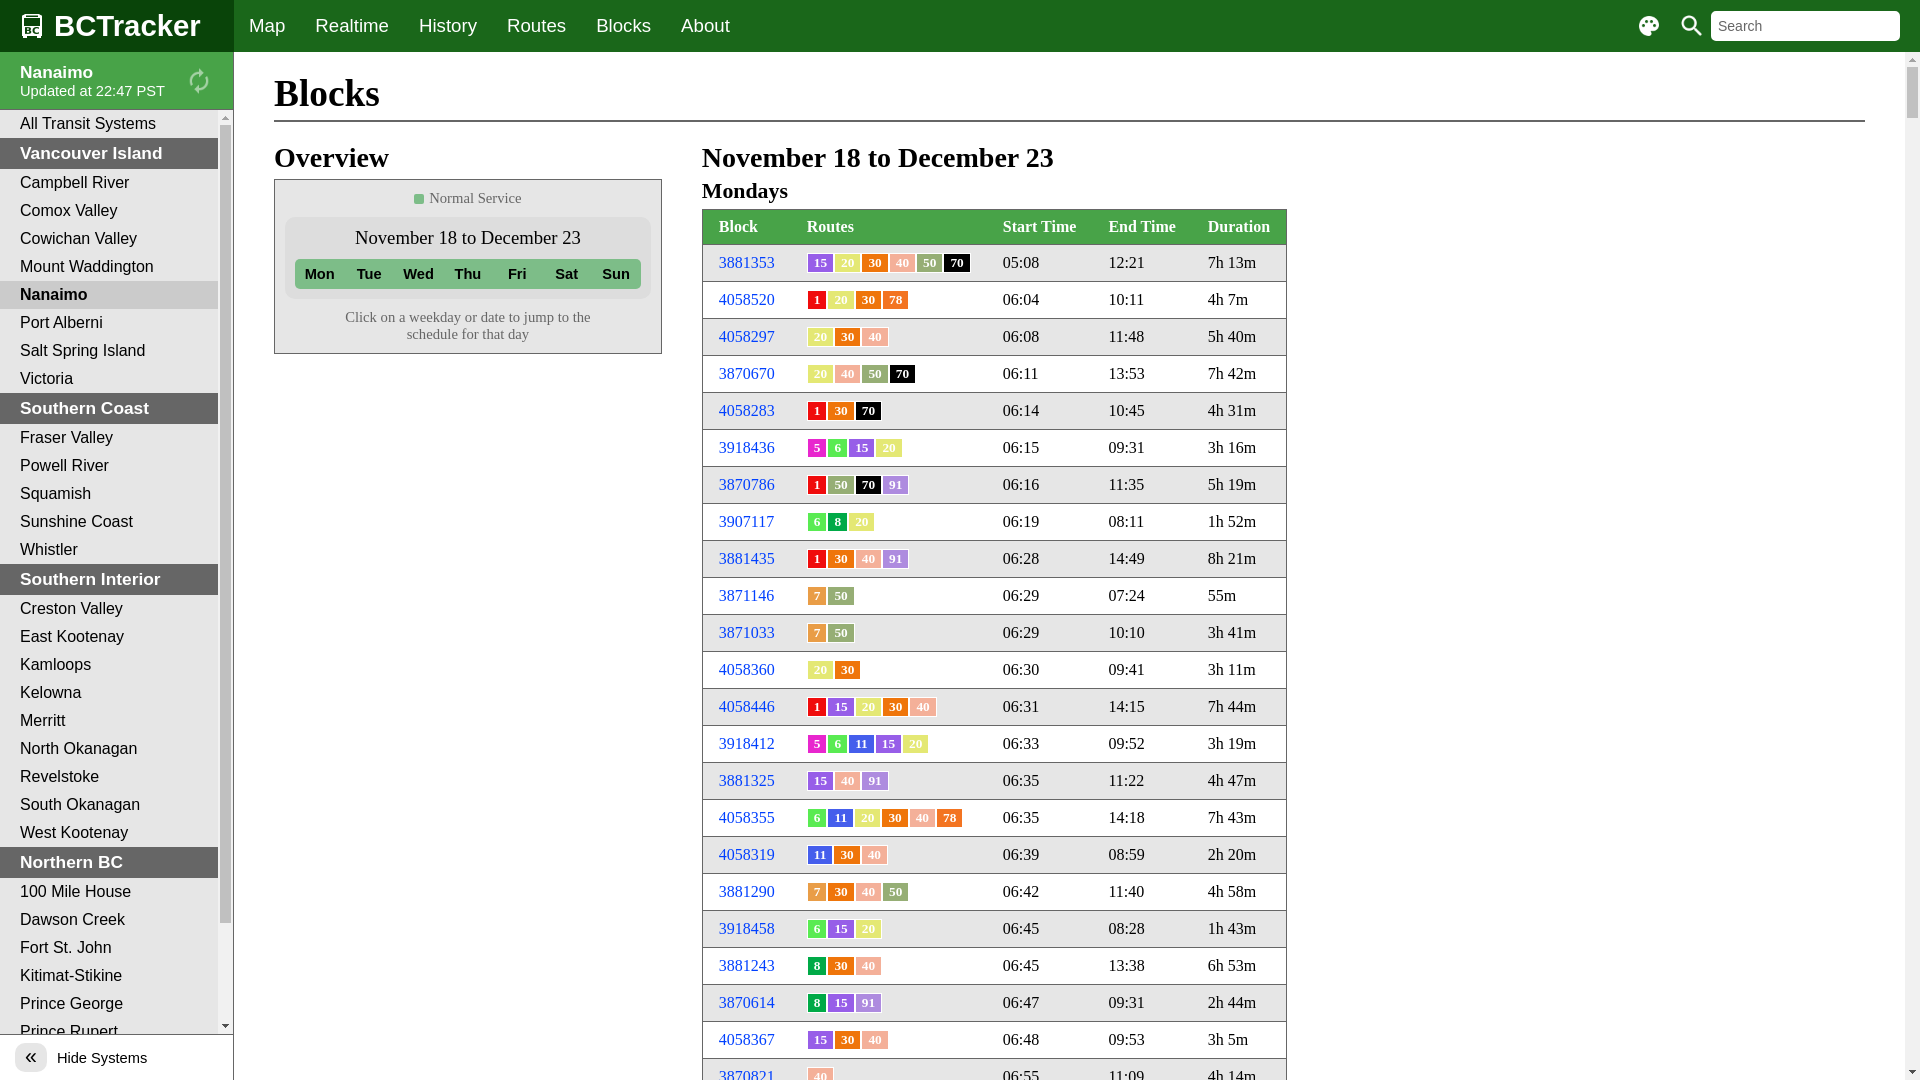  Describe the element at coordinates (109, 833) in the screenshot. I see `West Kootenay` at that location.